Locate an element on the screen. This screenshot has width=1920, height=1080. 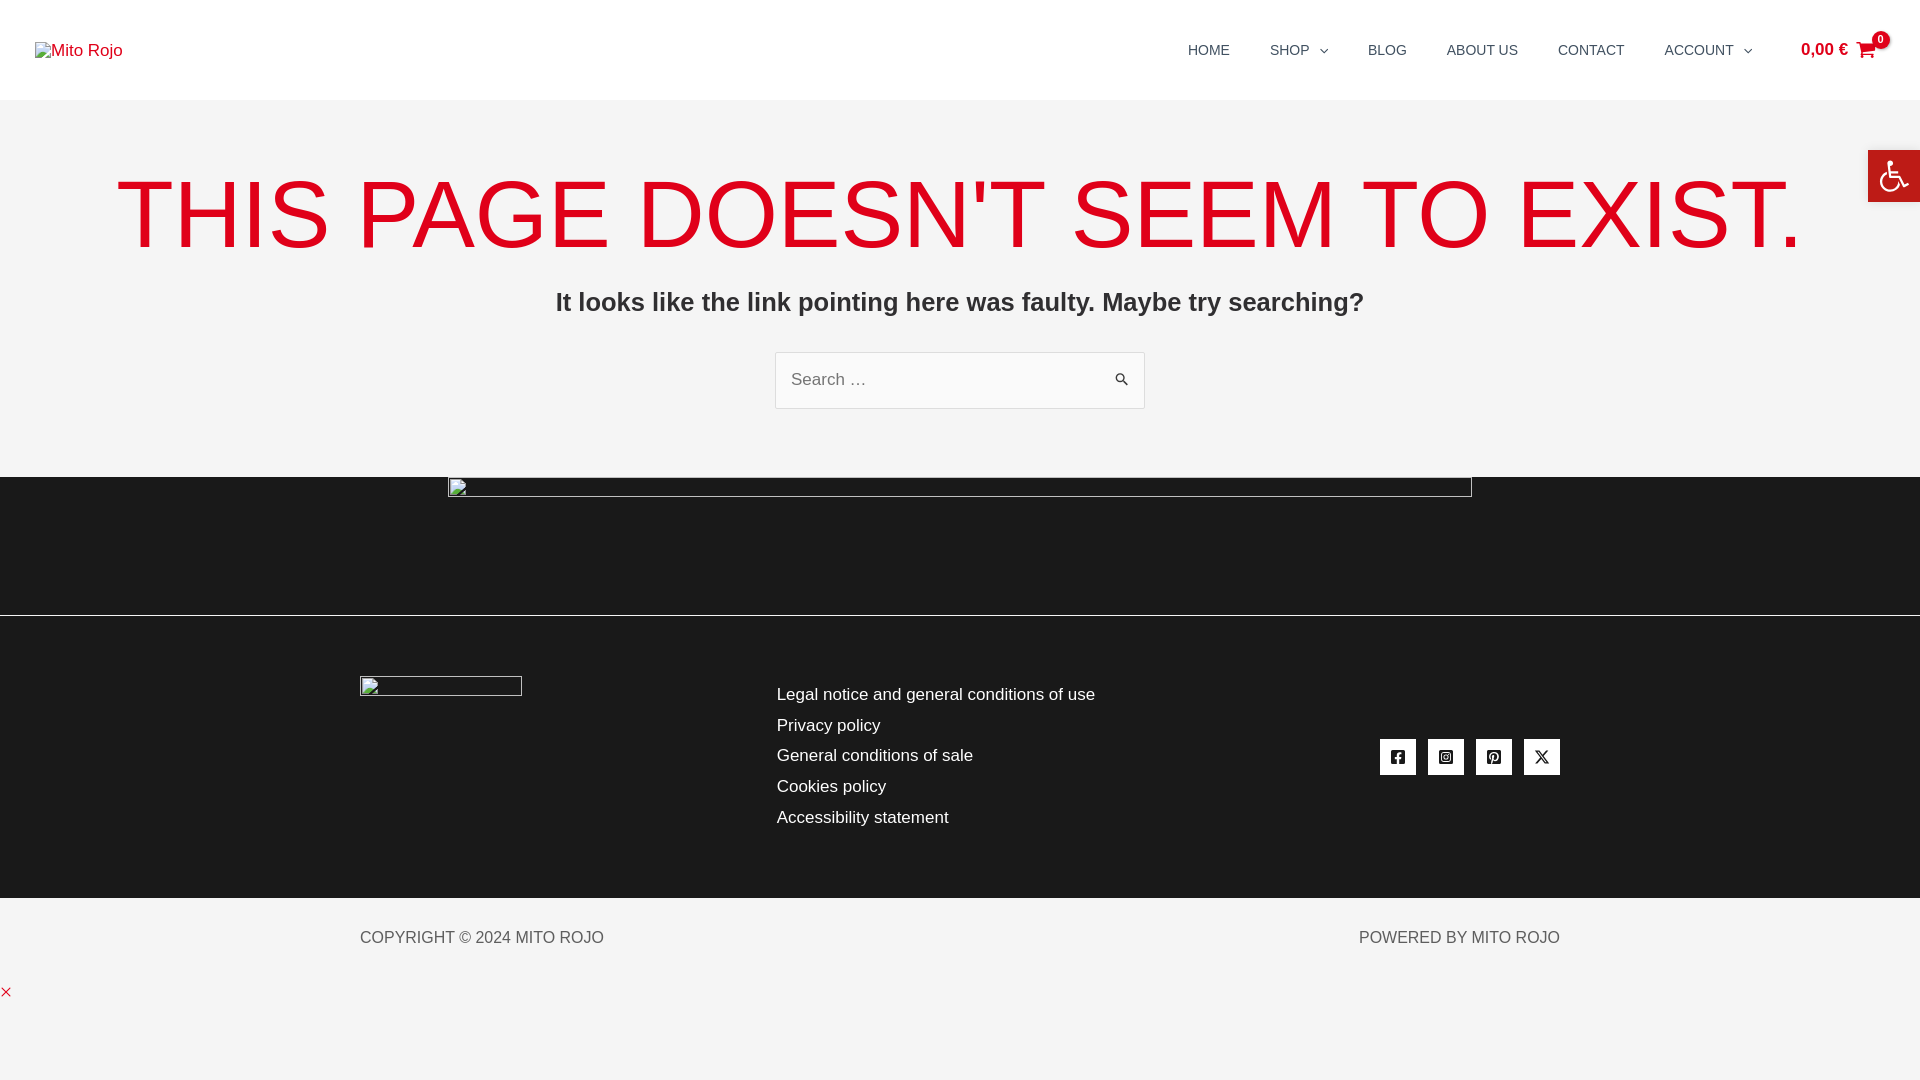
Herramientas de accesibilidad is located at coordinates (1894, 176).